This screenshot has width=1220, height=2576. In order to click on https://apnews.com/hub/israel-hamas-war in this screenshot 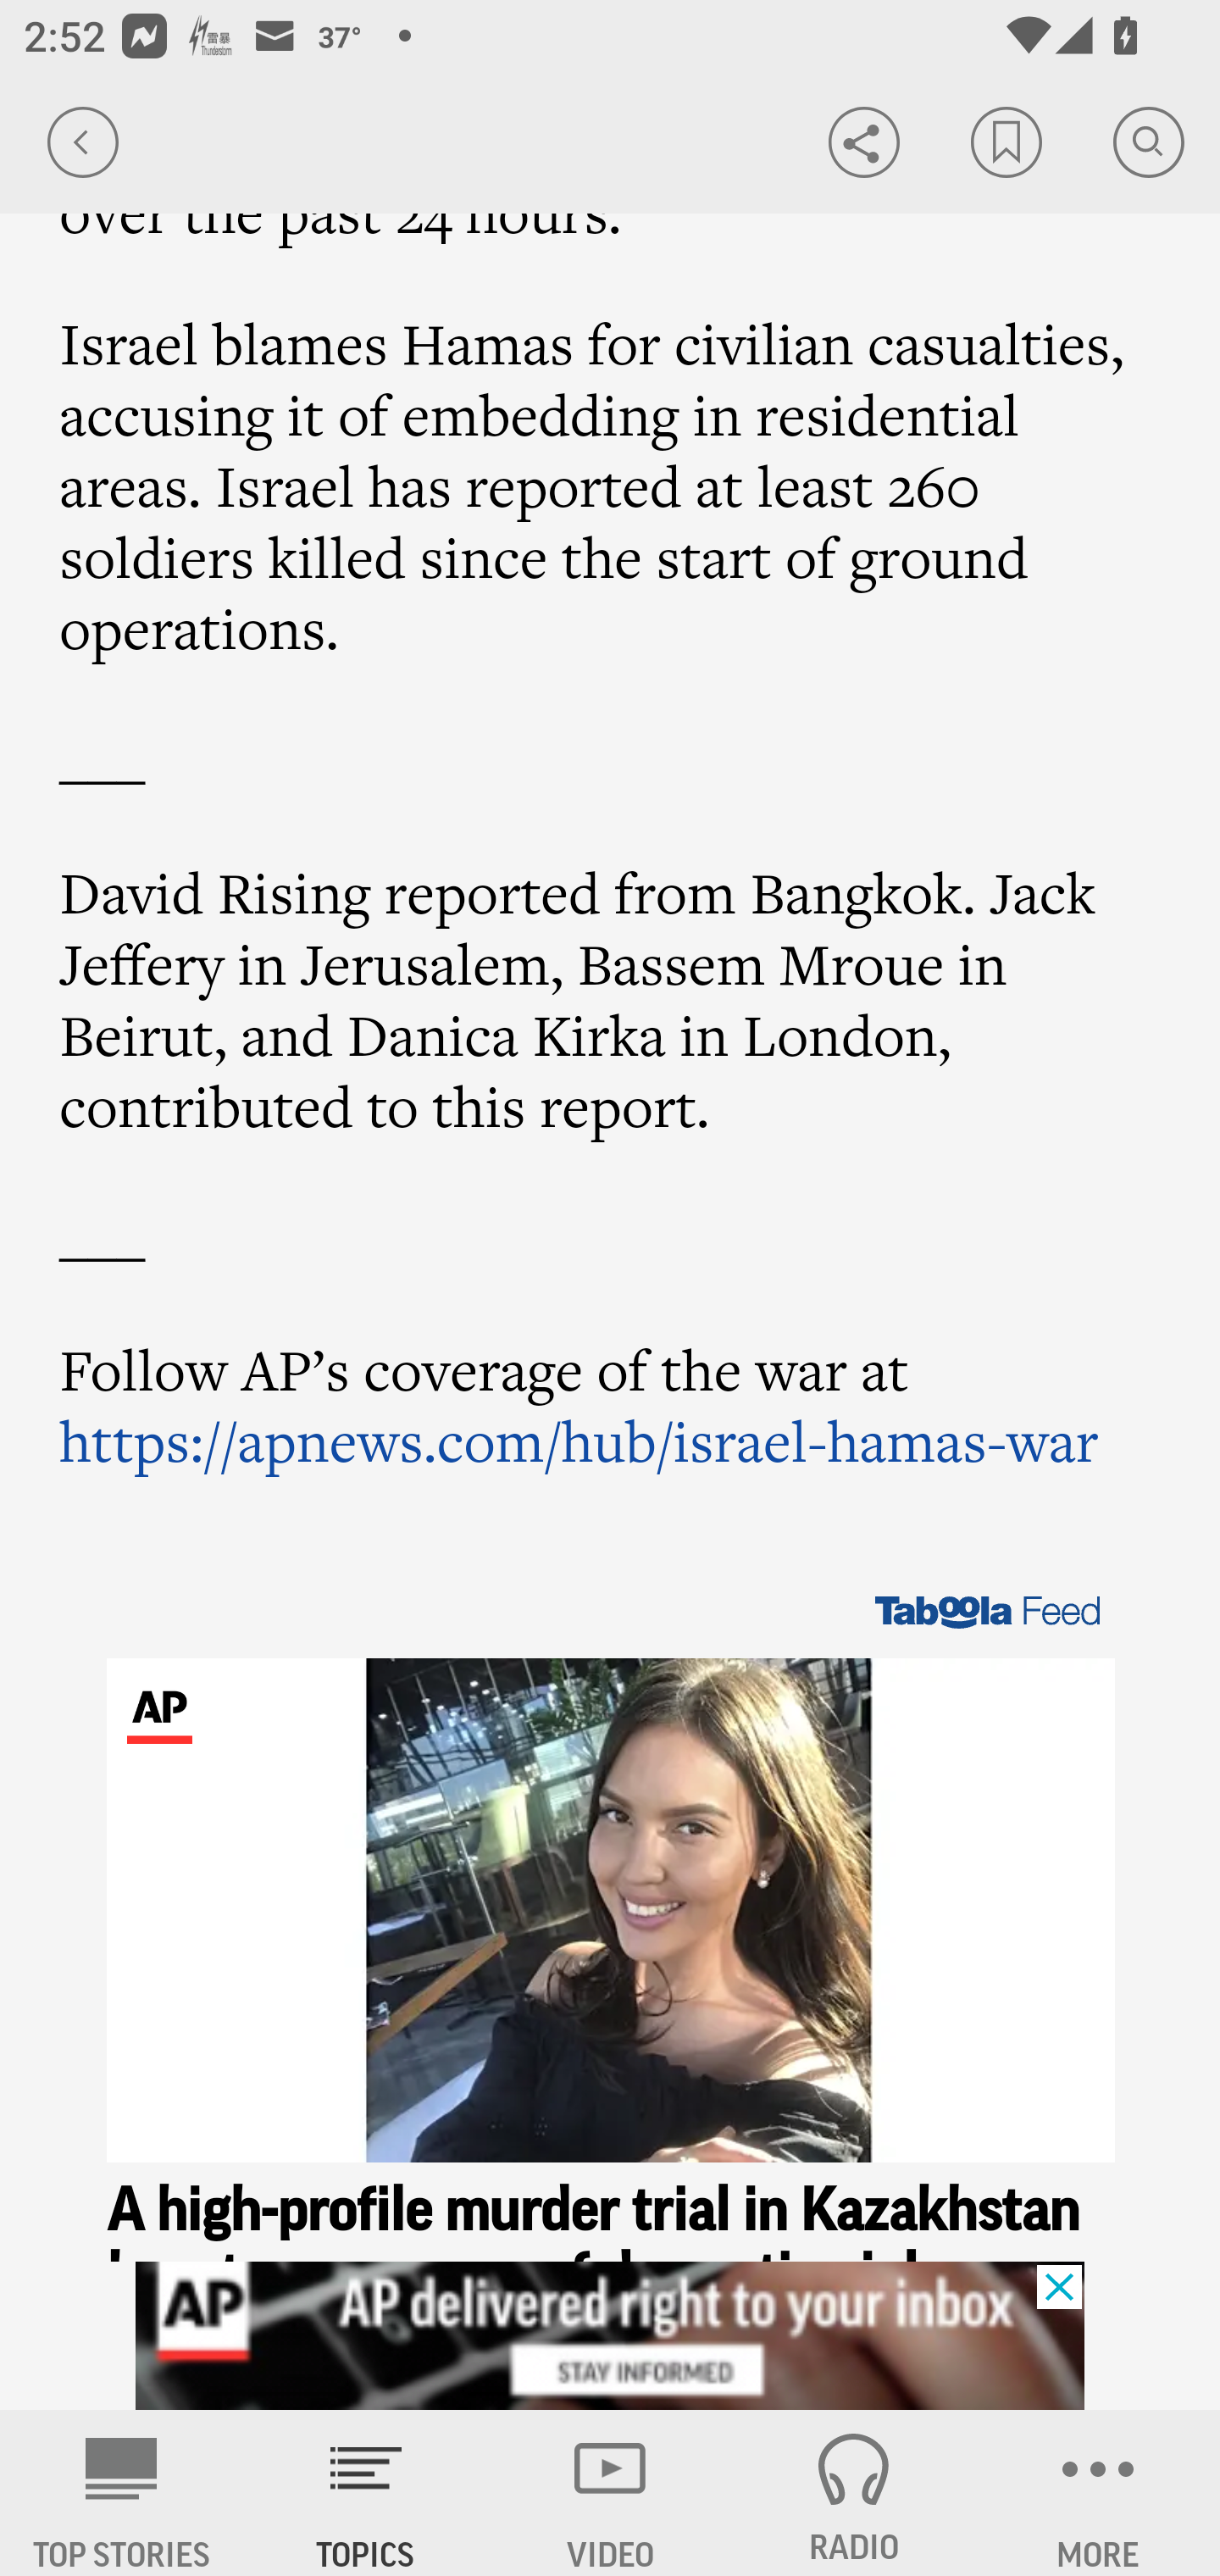, I will do `click(579, 1439)`.